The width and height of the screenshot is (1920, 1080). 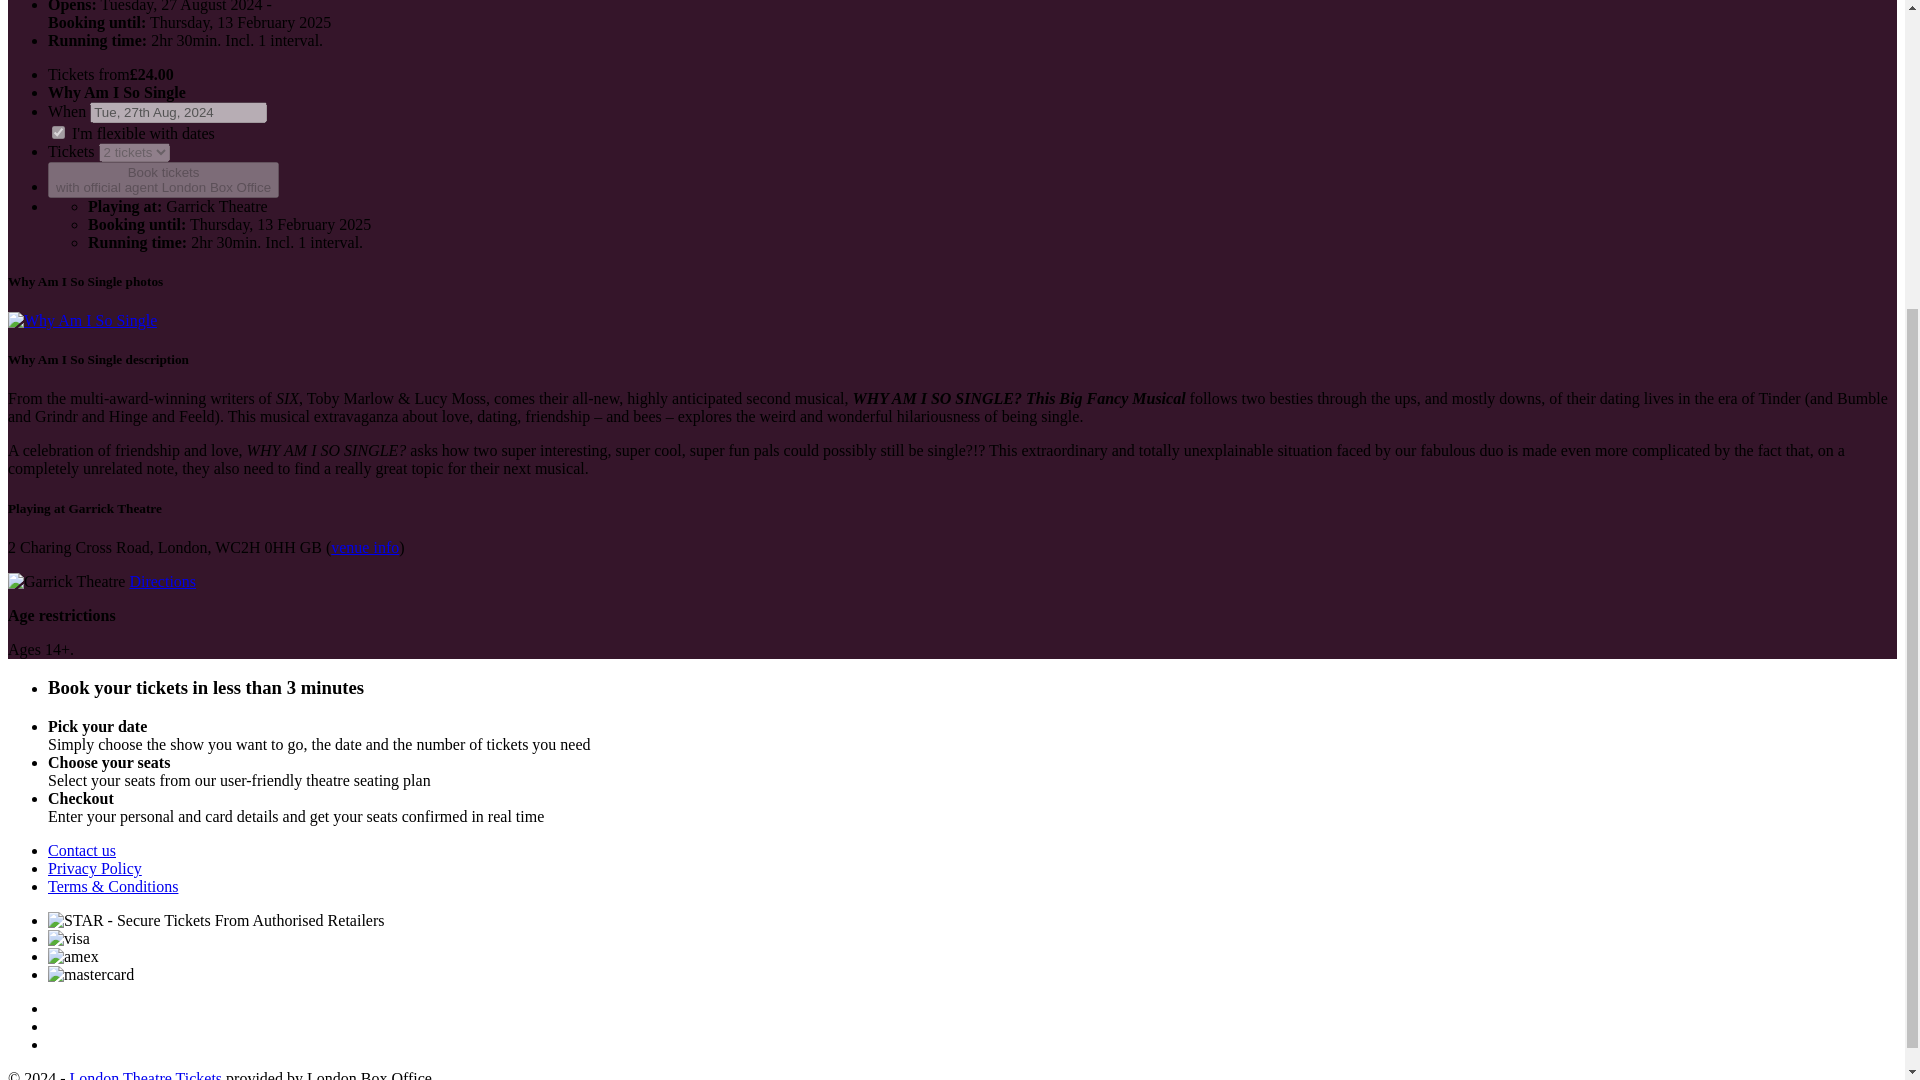 What do you see at coordinates (82, 850) in the screenshot?
I see `STAR - Secure Tickets From Authorised Retailers` at bounding box center [82, 850].